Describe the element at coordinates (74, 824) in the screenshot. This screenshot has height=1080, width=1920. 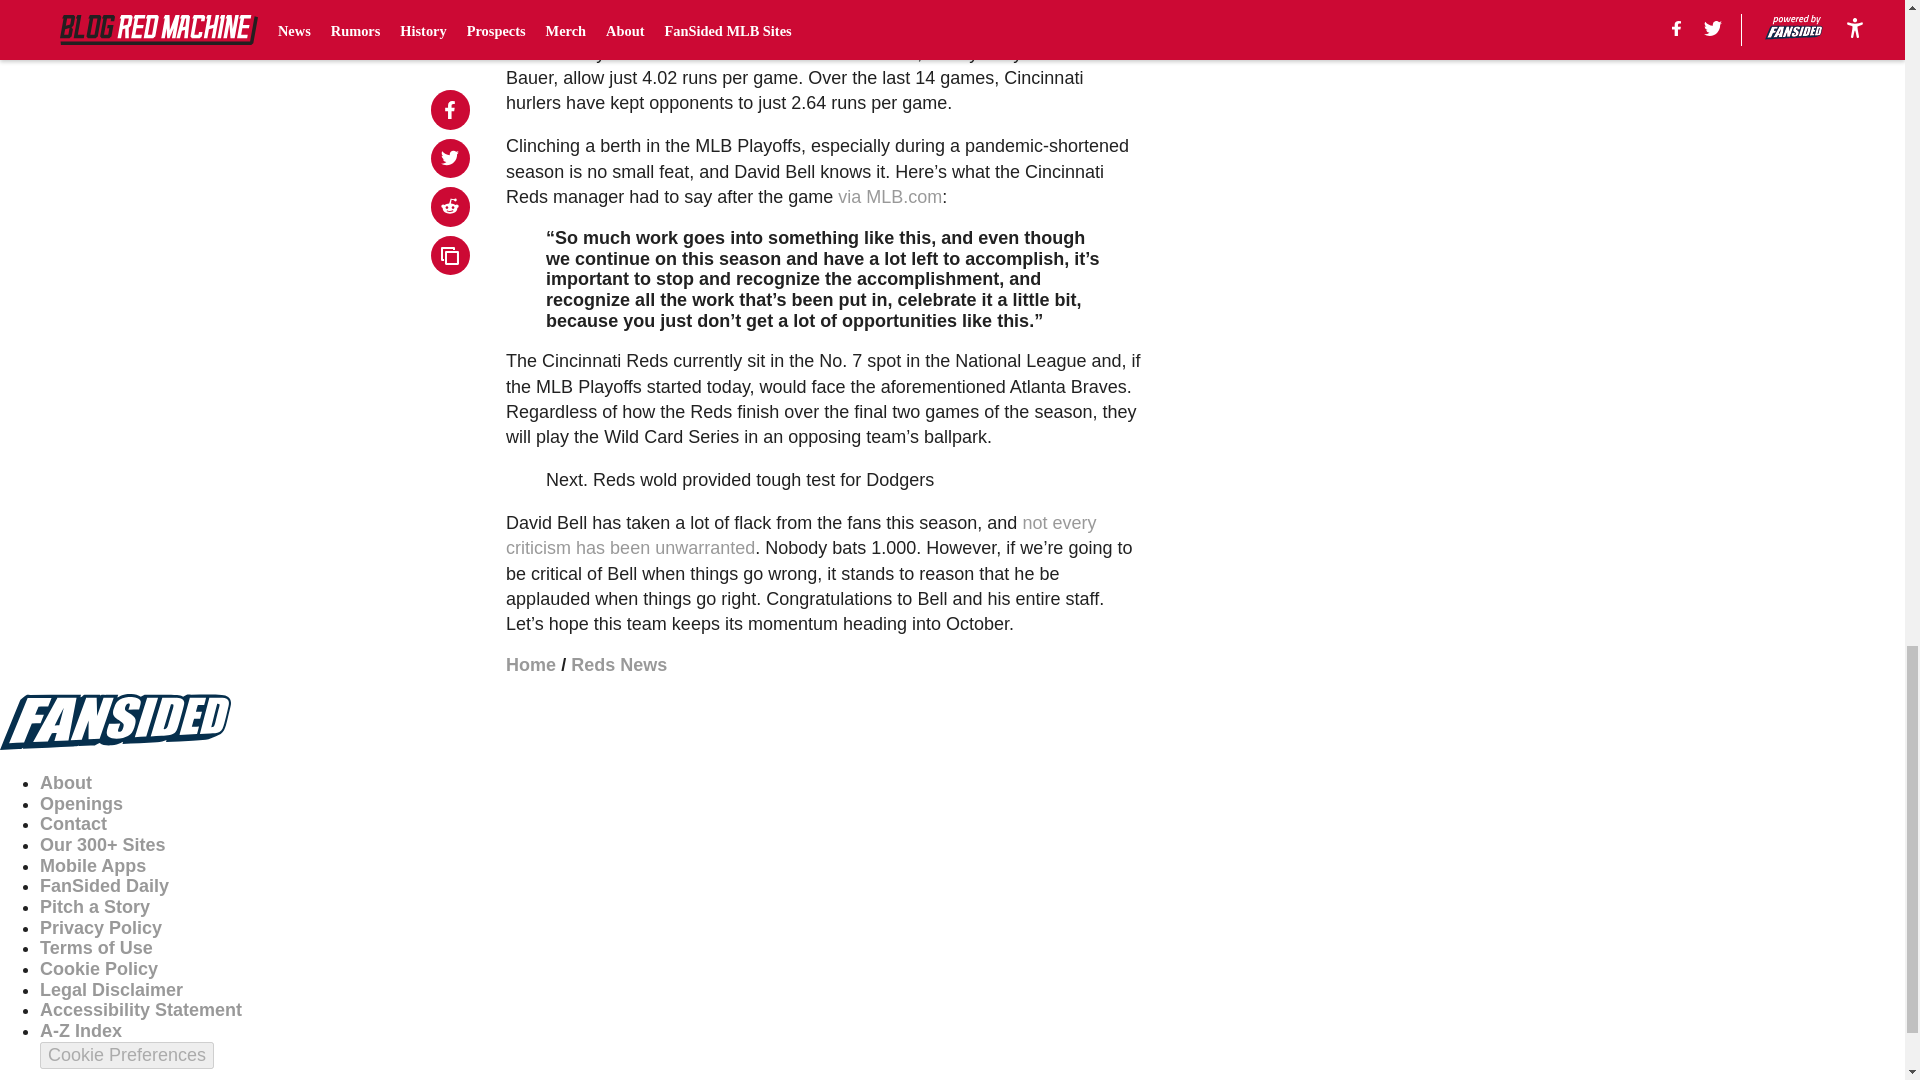
I see `Contact` at that location.